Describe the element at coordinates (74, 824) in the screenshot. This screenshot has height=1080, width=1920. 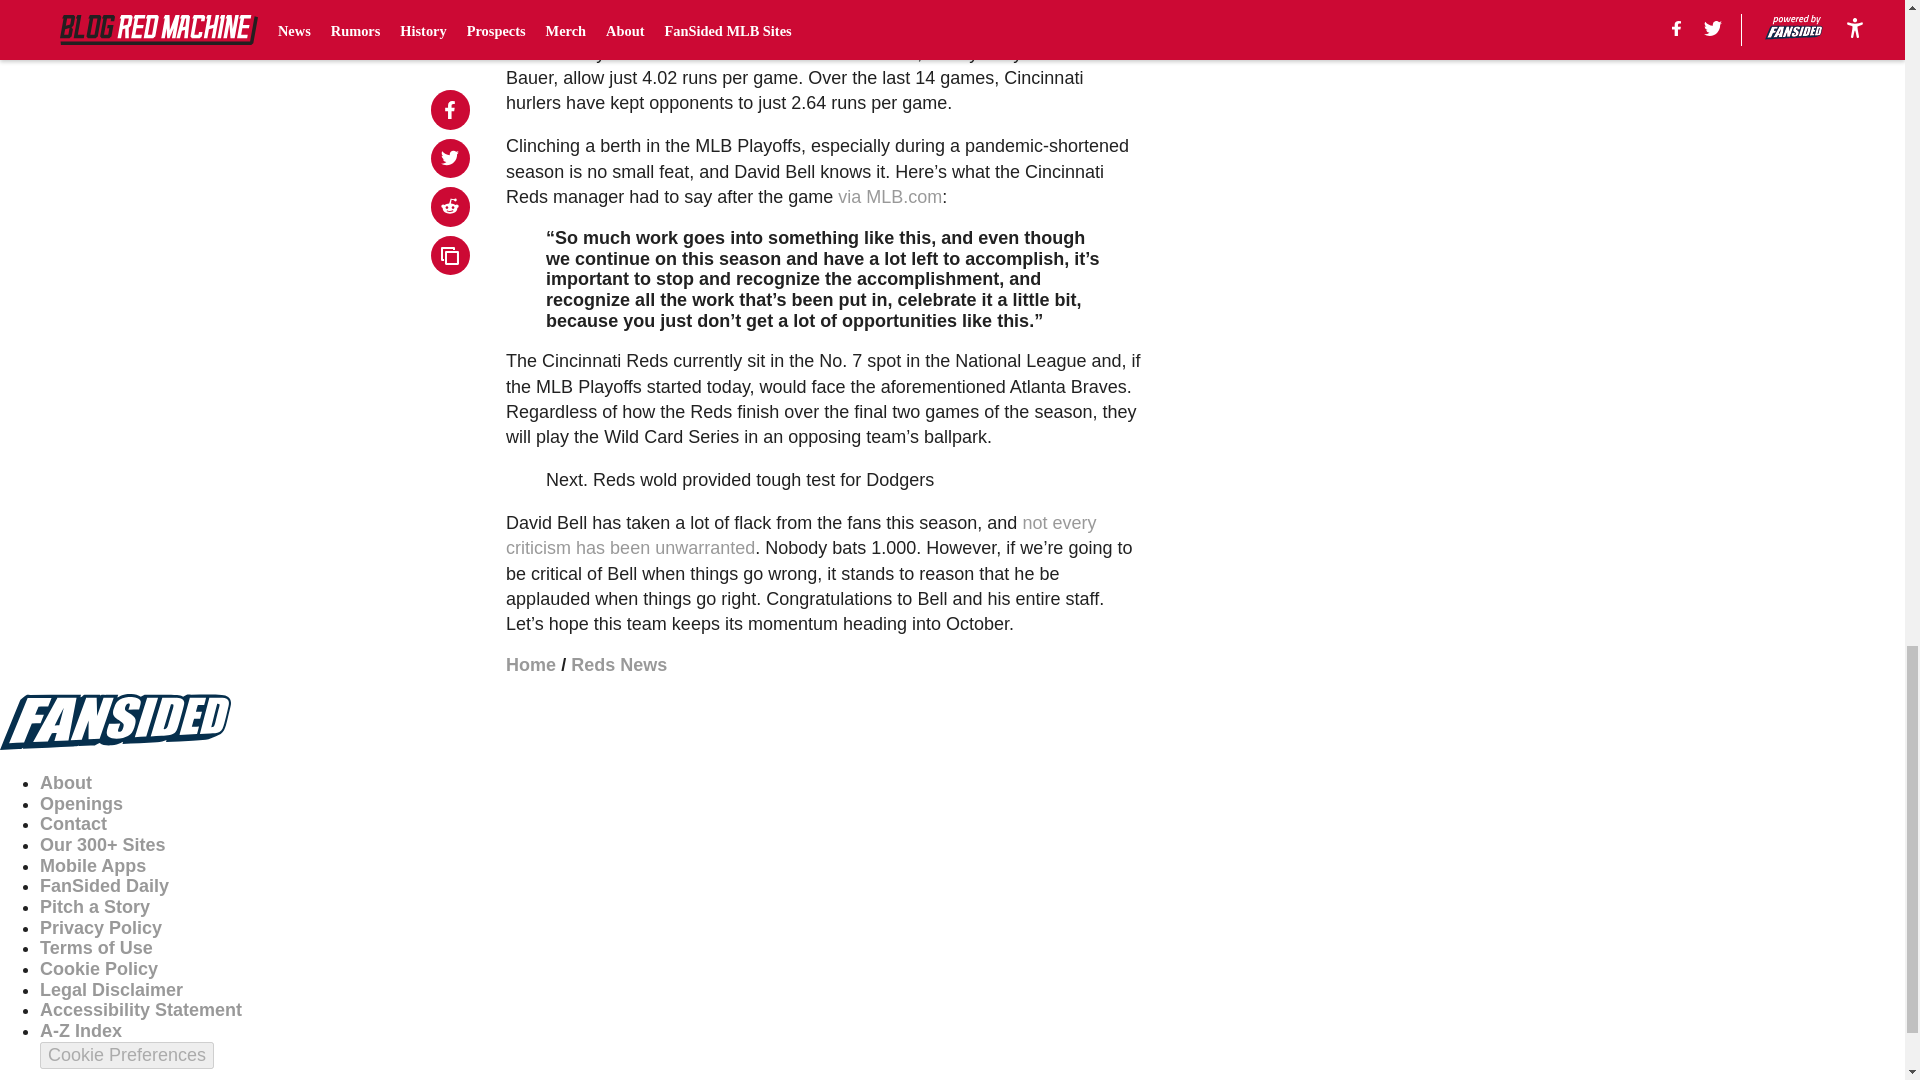
I see `Contact` at that location.